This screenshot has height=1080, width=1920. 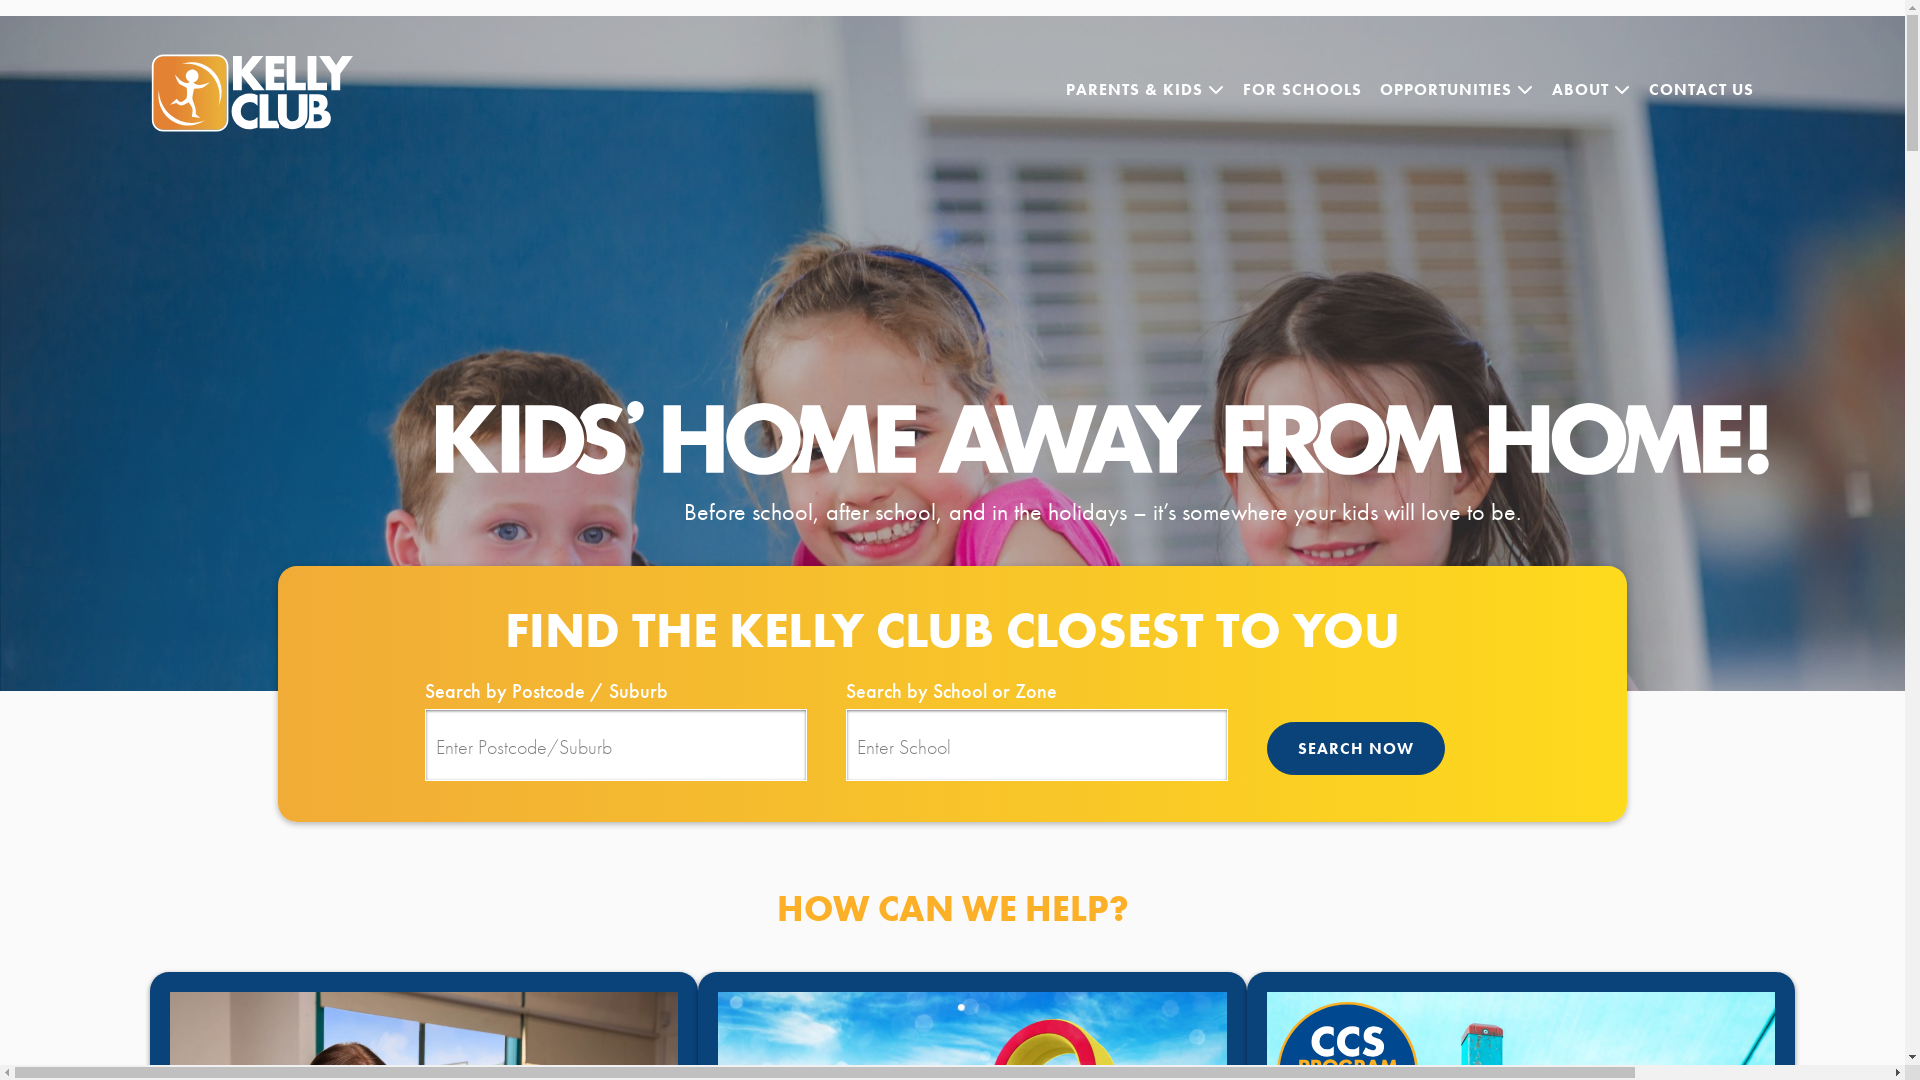 What do you see at coordinates (1302, 90) in the screenshot?
I see `FOR SCHOOLS` at bounding box center [1302, 90].